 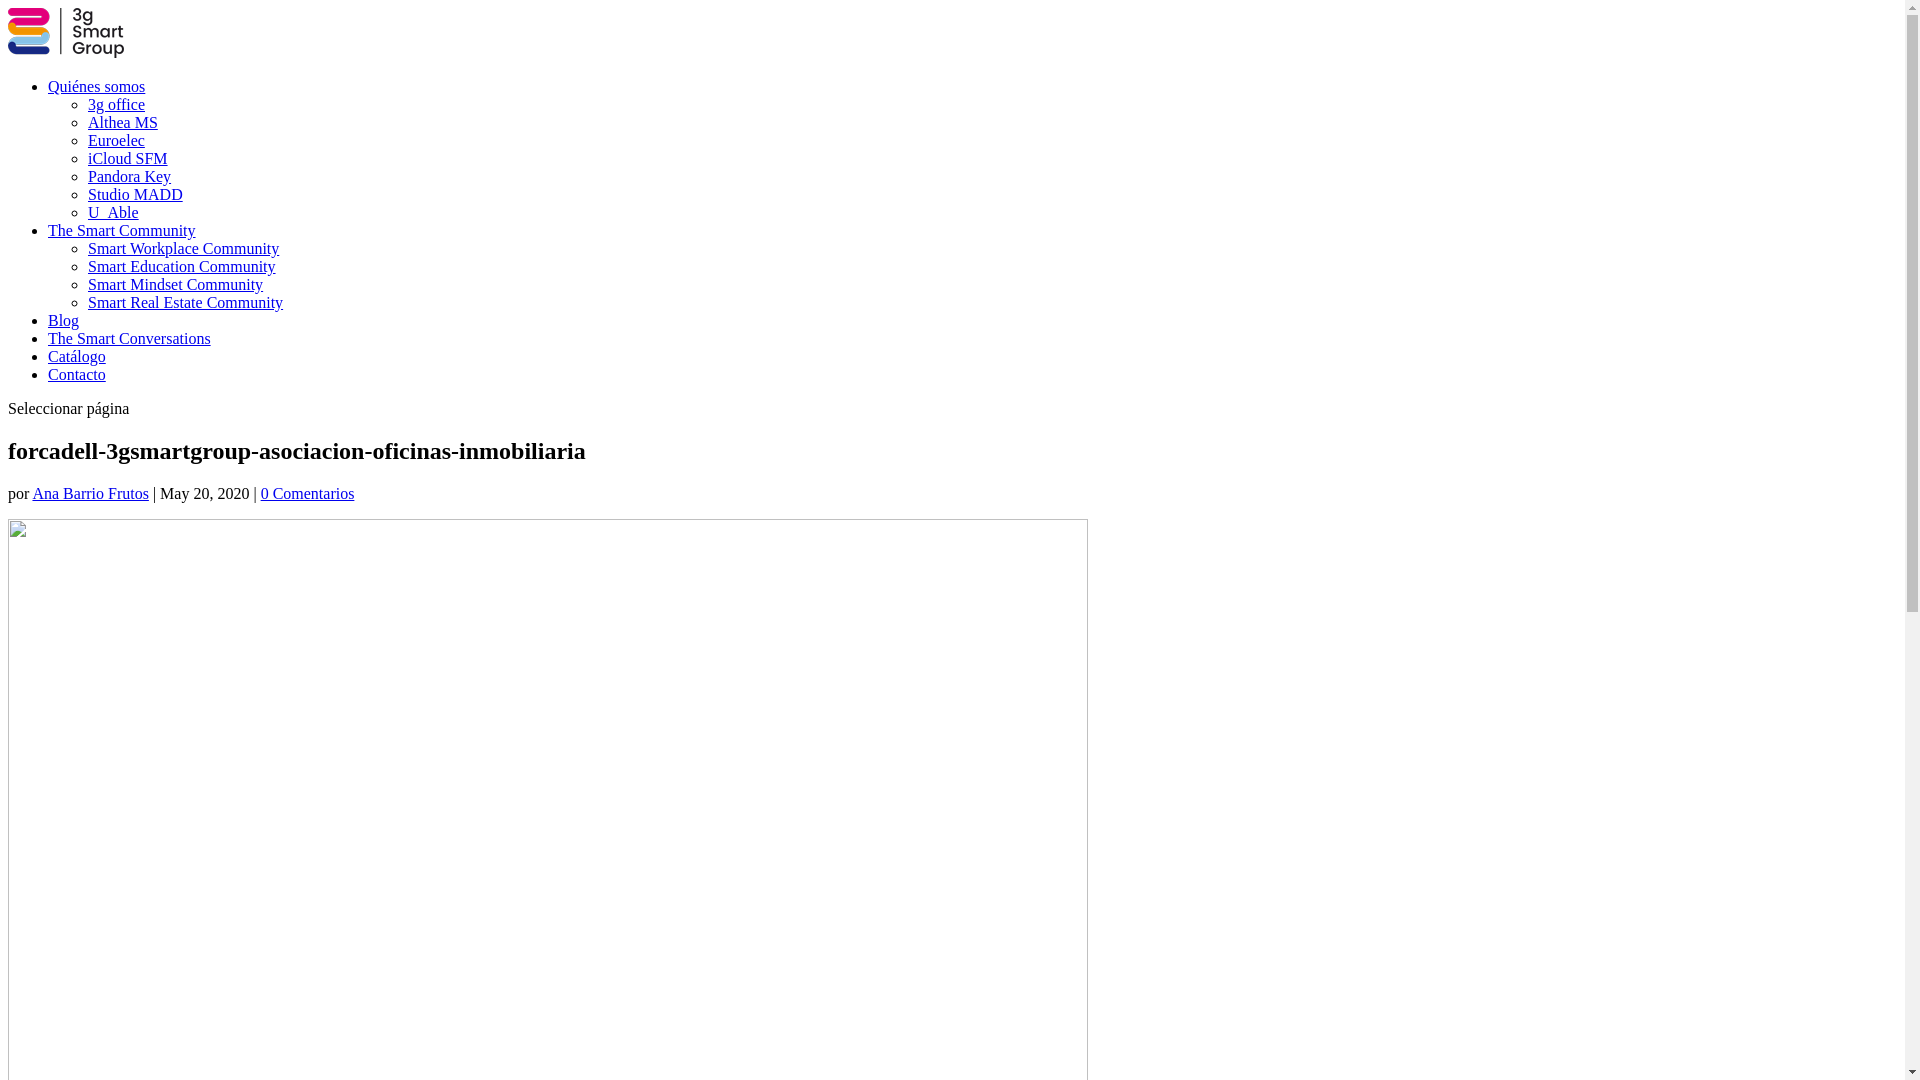 I want to click on Smart Real Estate Community, so click(x=186, y=302).